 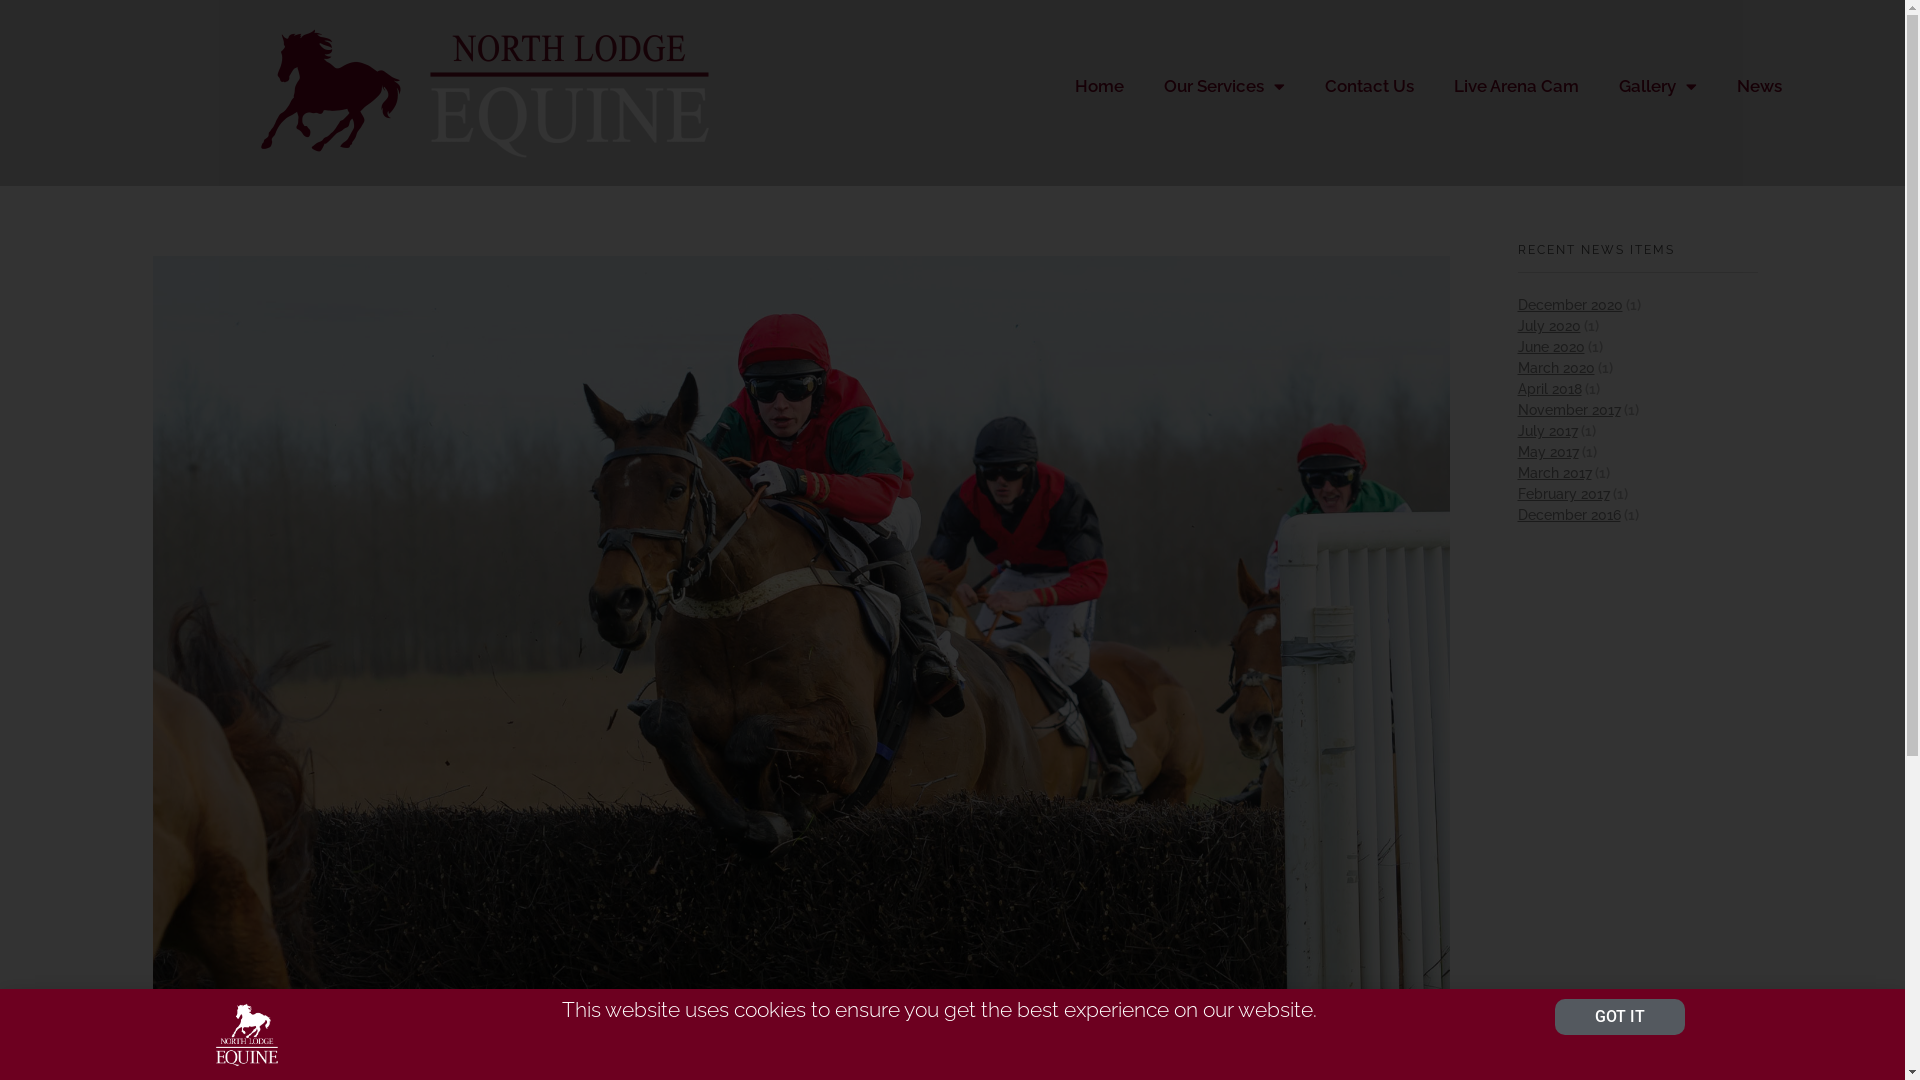 I want to click on December 2016, so click(x=1570, y=515).